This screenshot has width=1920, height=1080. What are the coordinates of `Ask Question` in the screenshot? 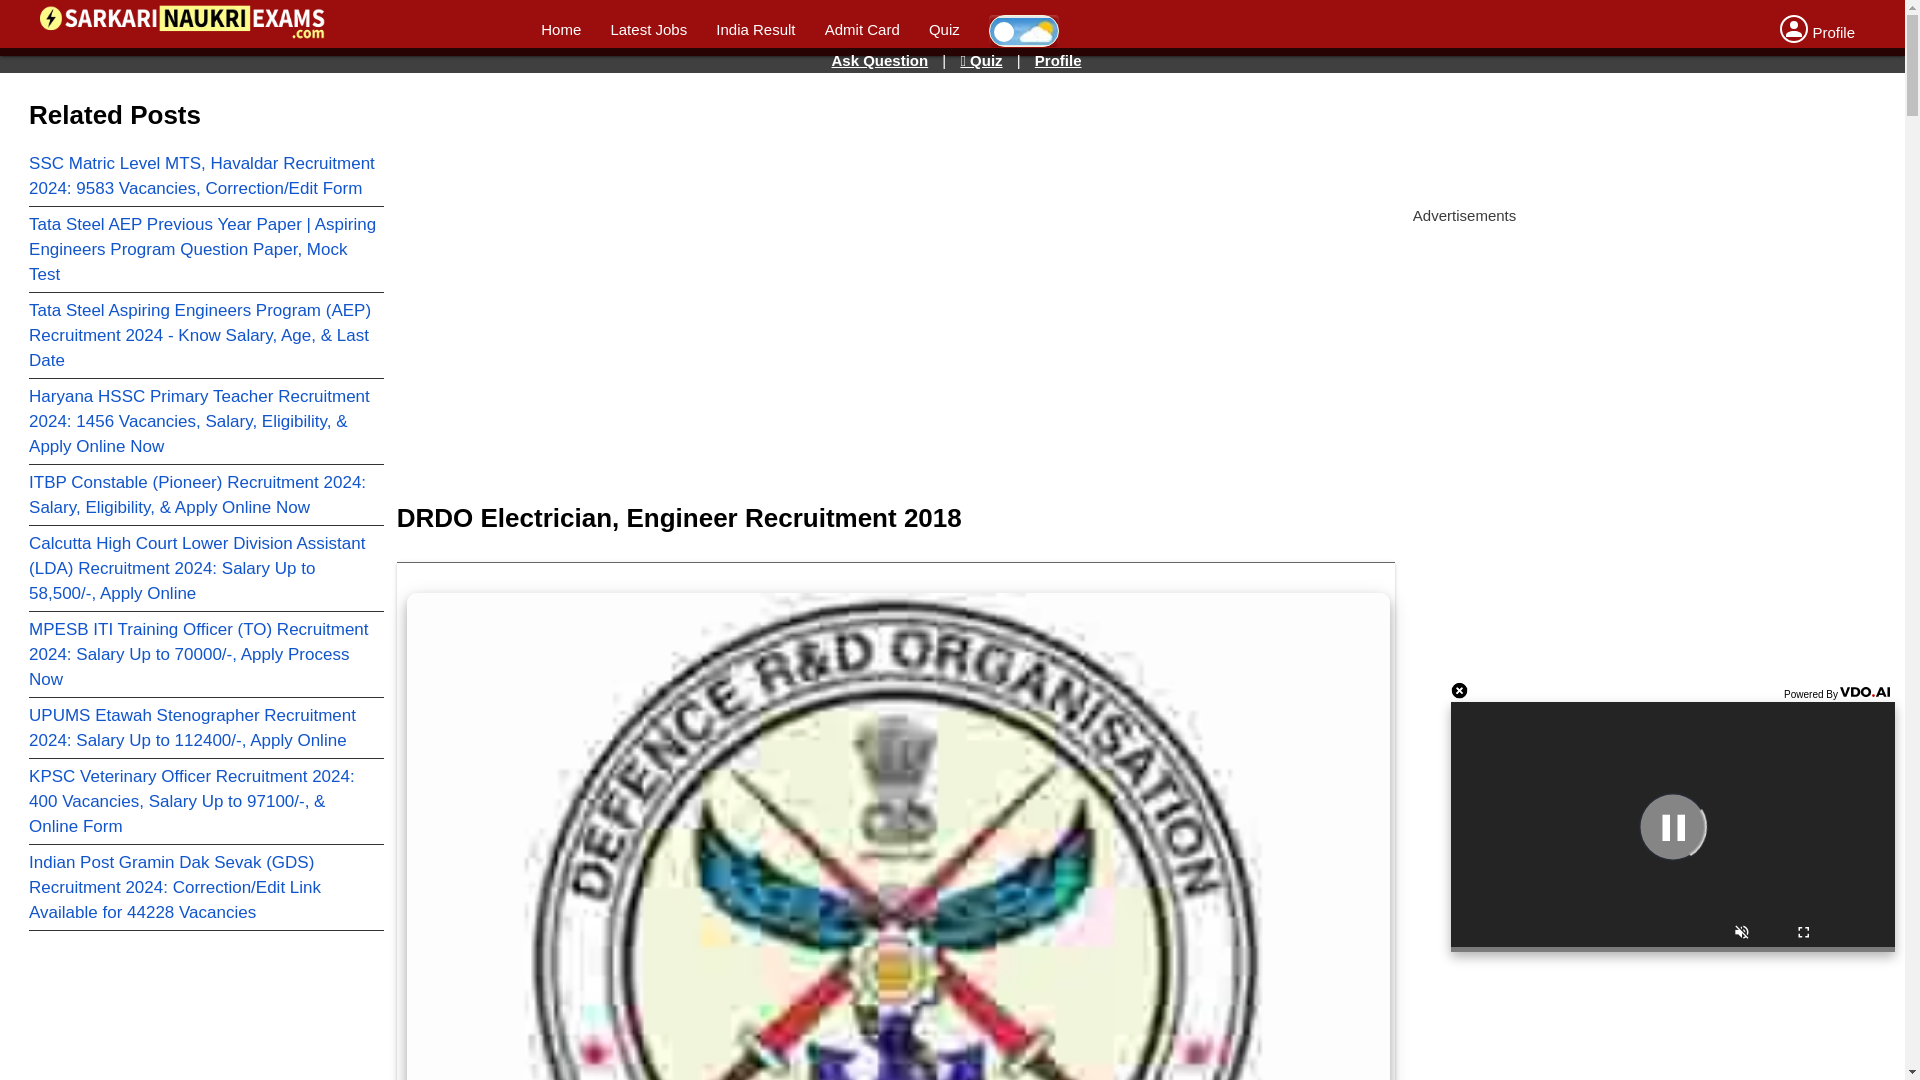 It's located at (880, 60).